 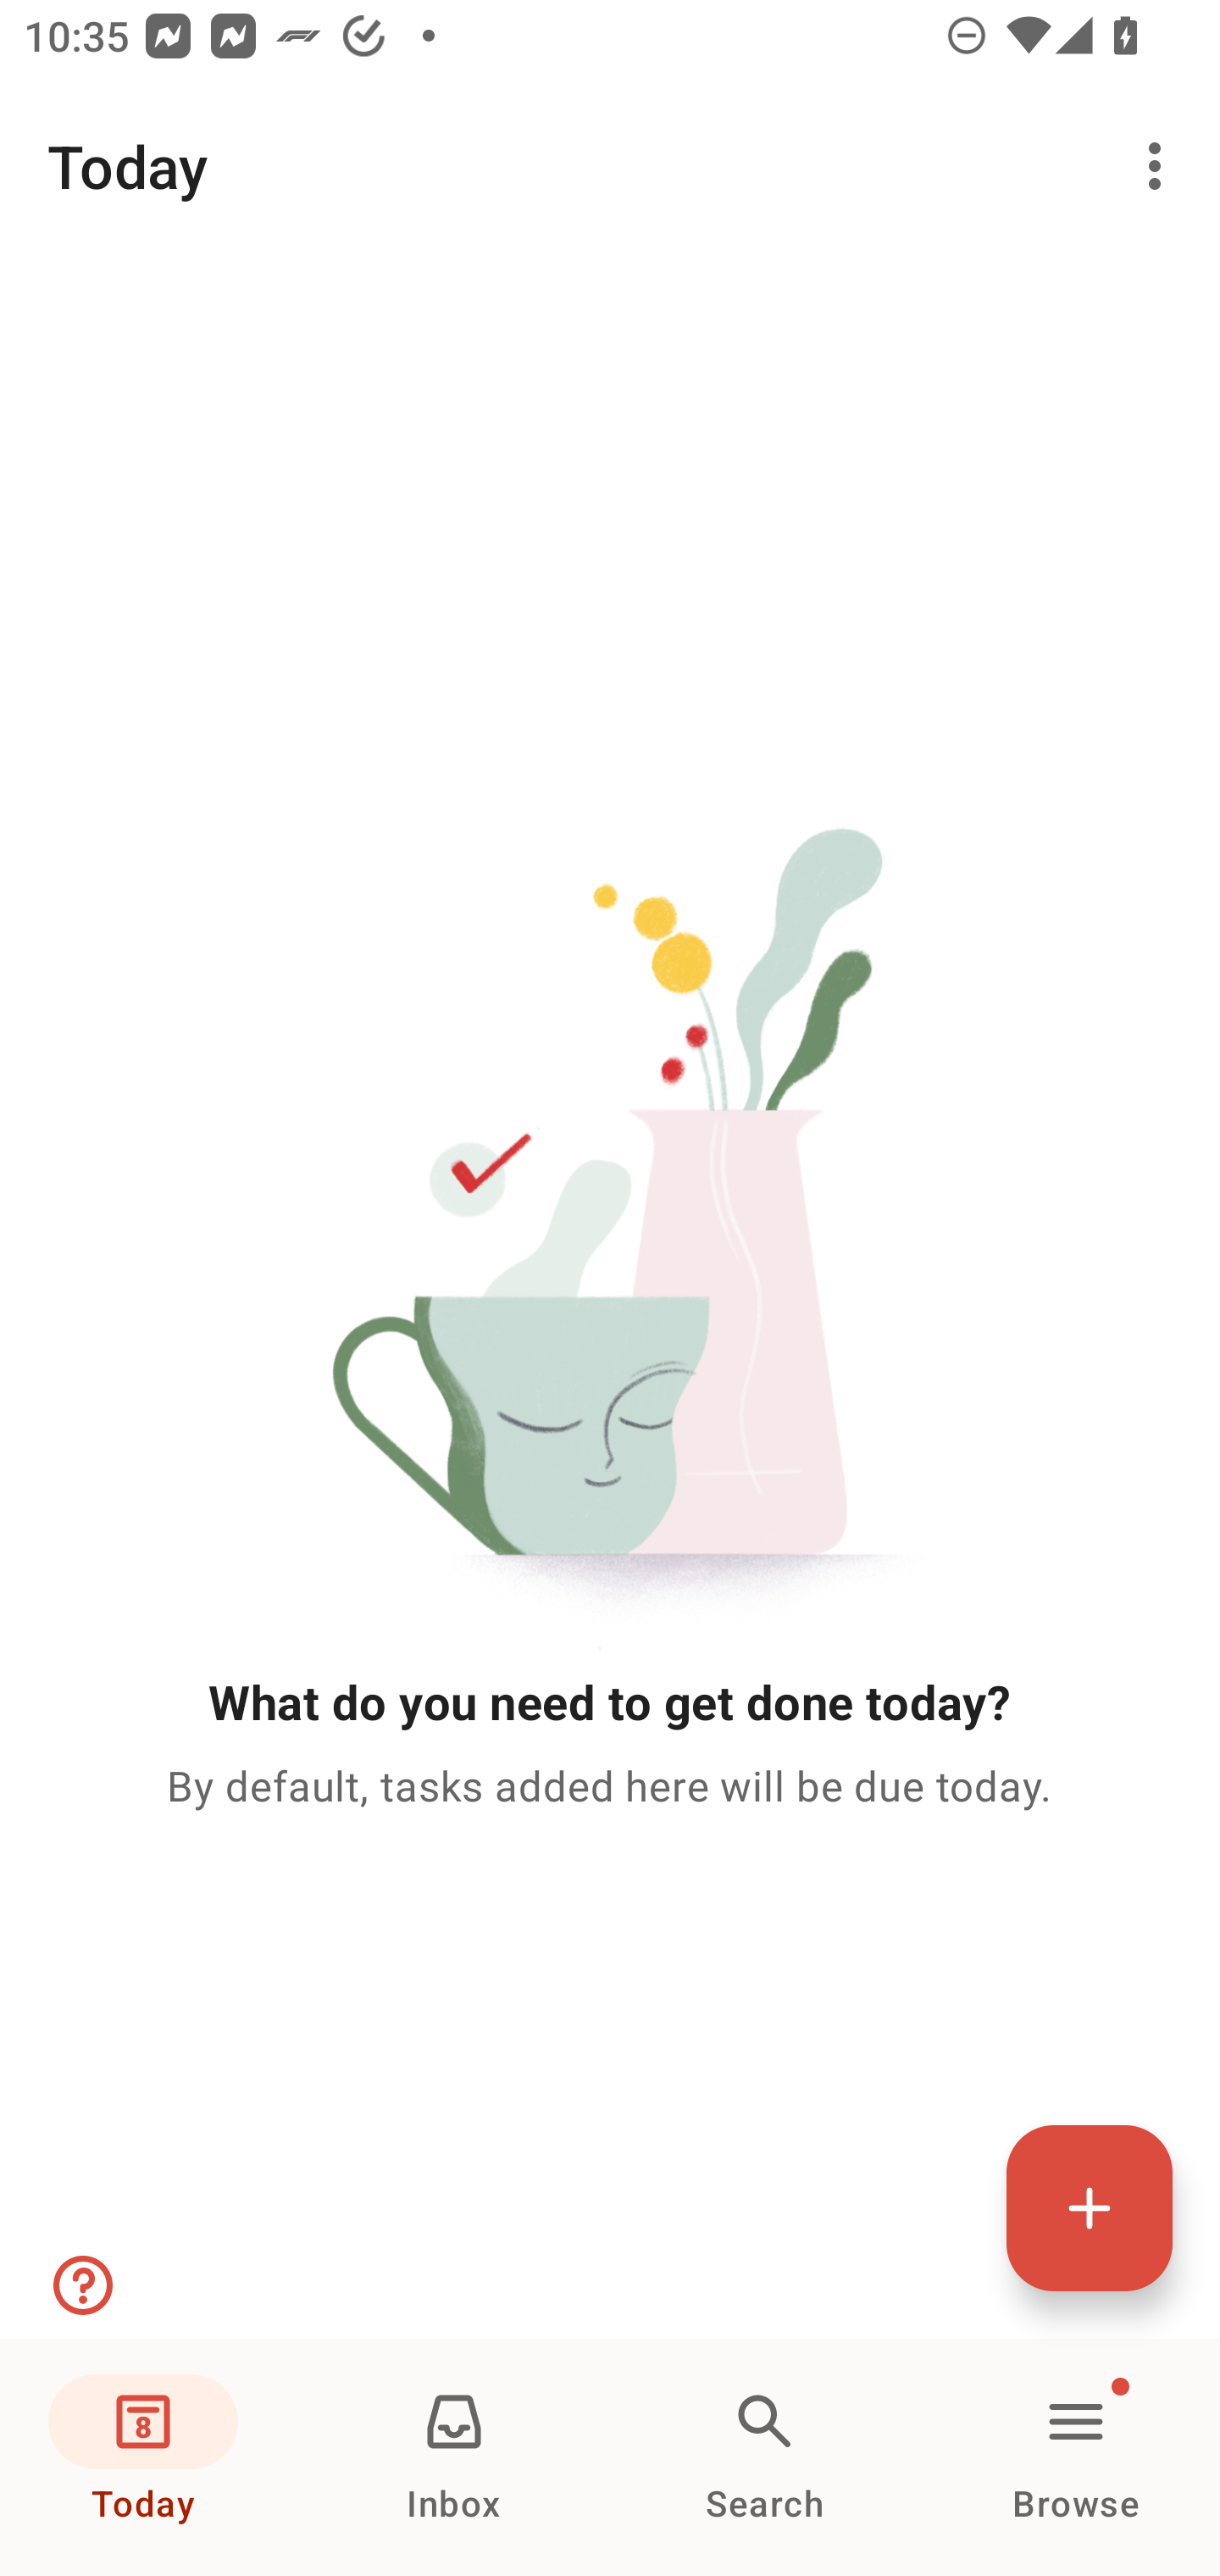 I want to click on Inbox, so click(x=454, y=2457).